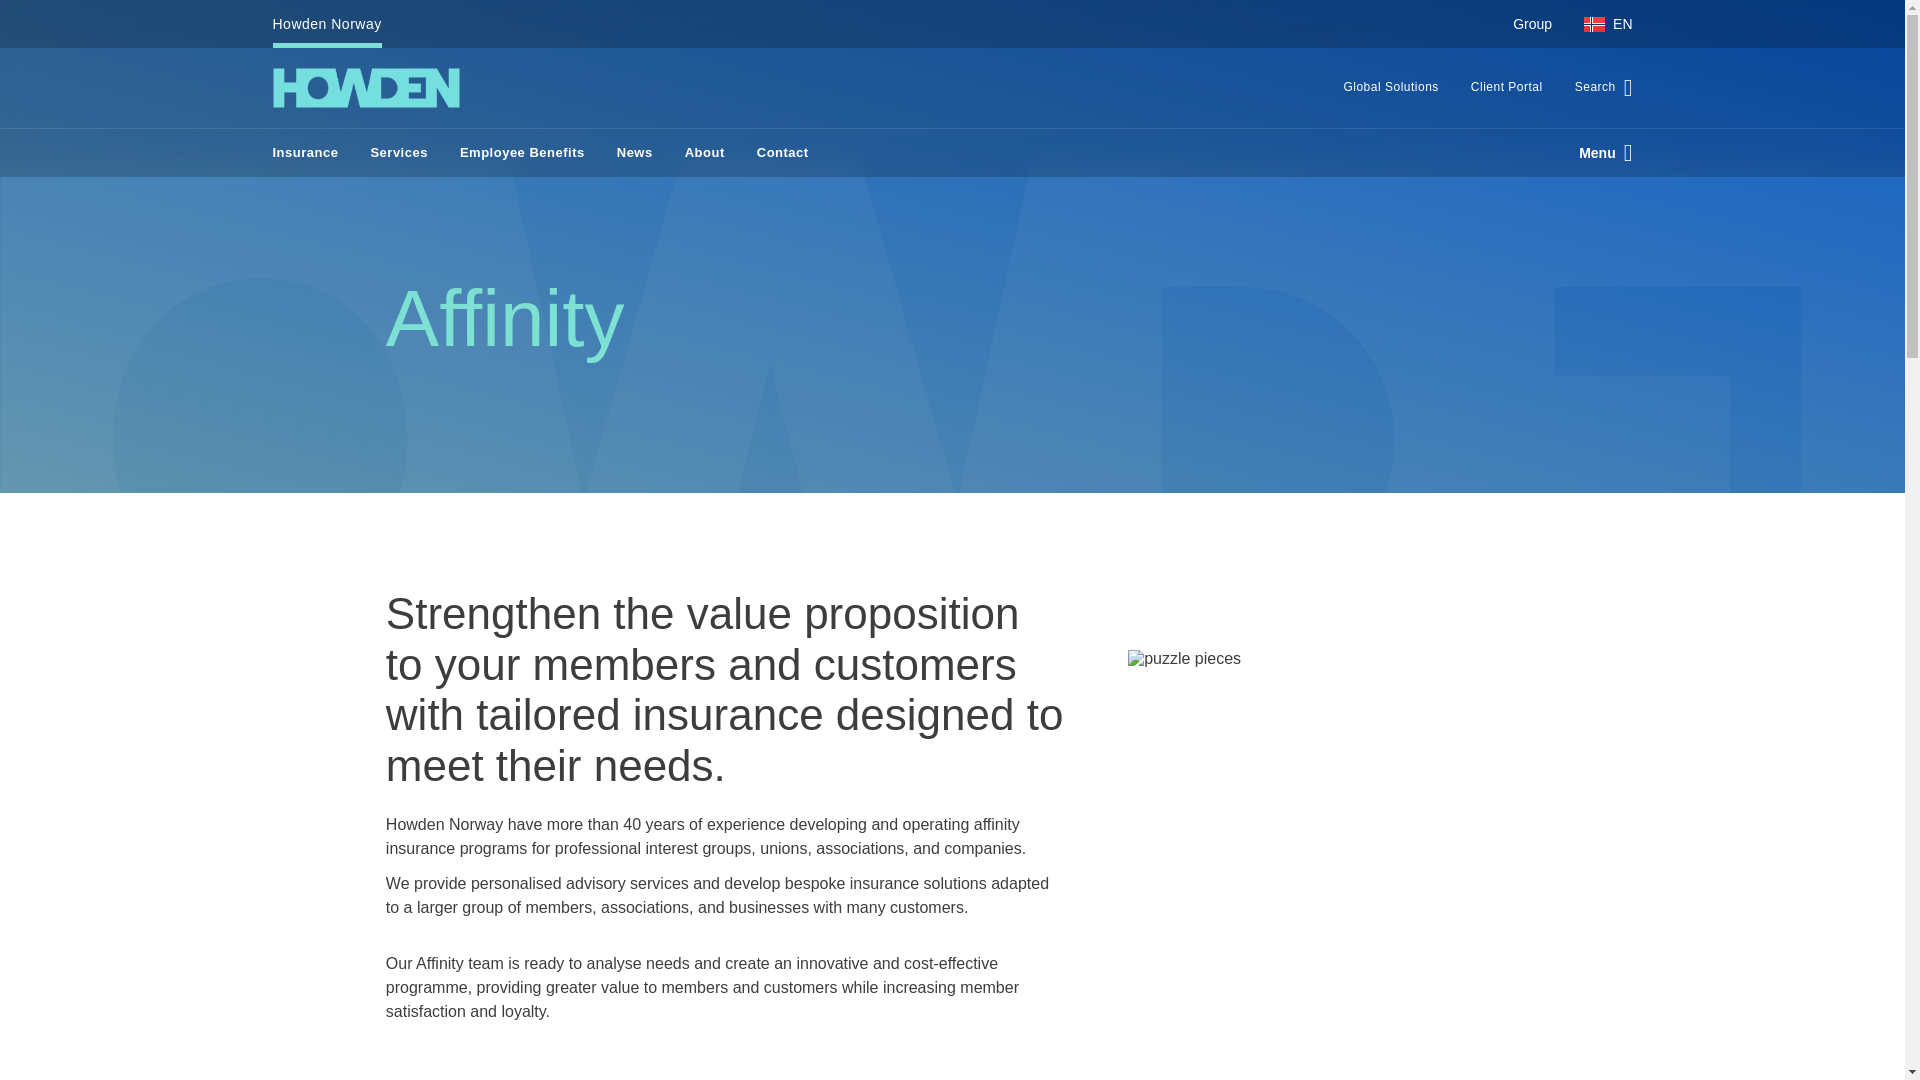 The width and height of the screenshot is (1920, 1080). Describe the element at coordinates (1390, 88) in the screenshot. I see `Global Solutions` at that location.